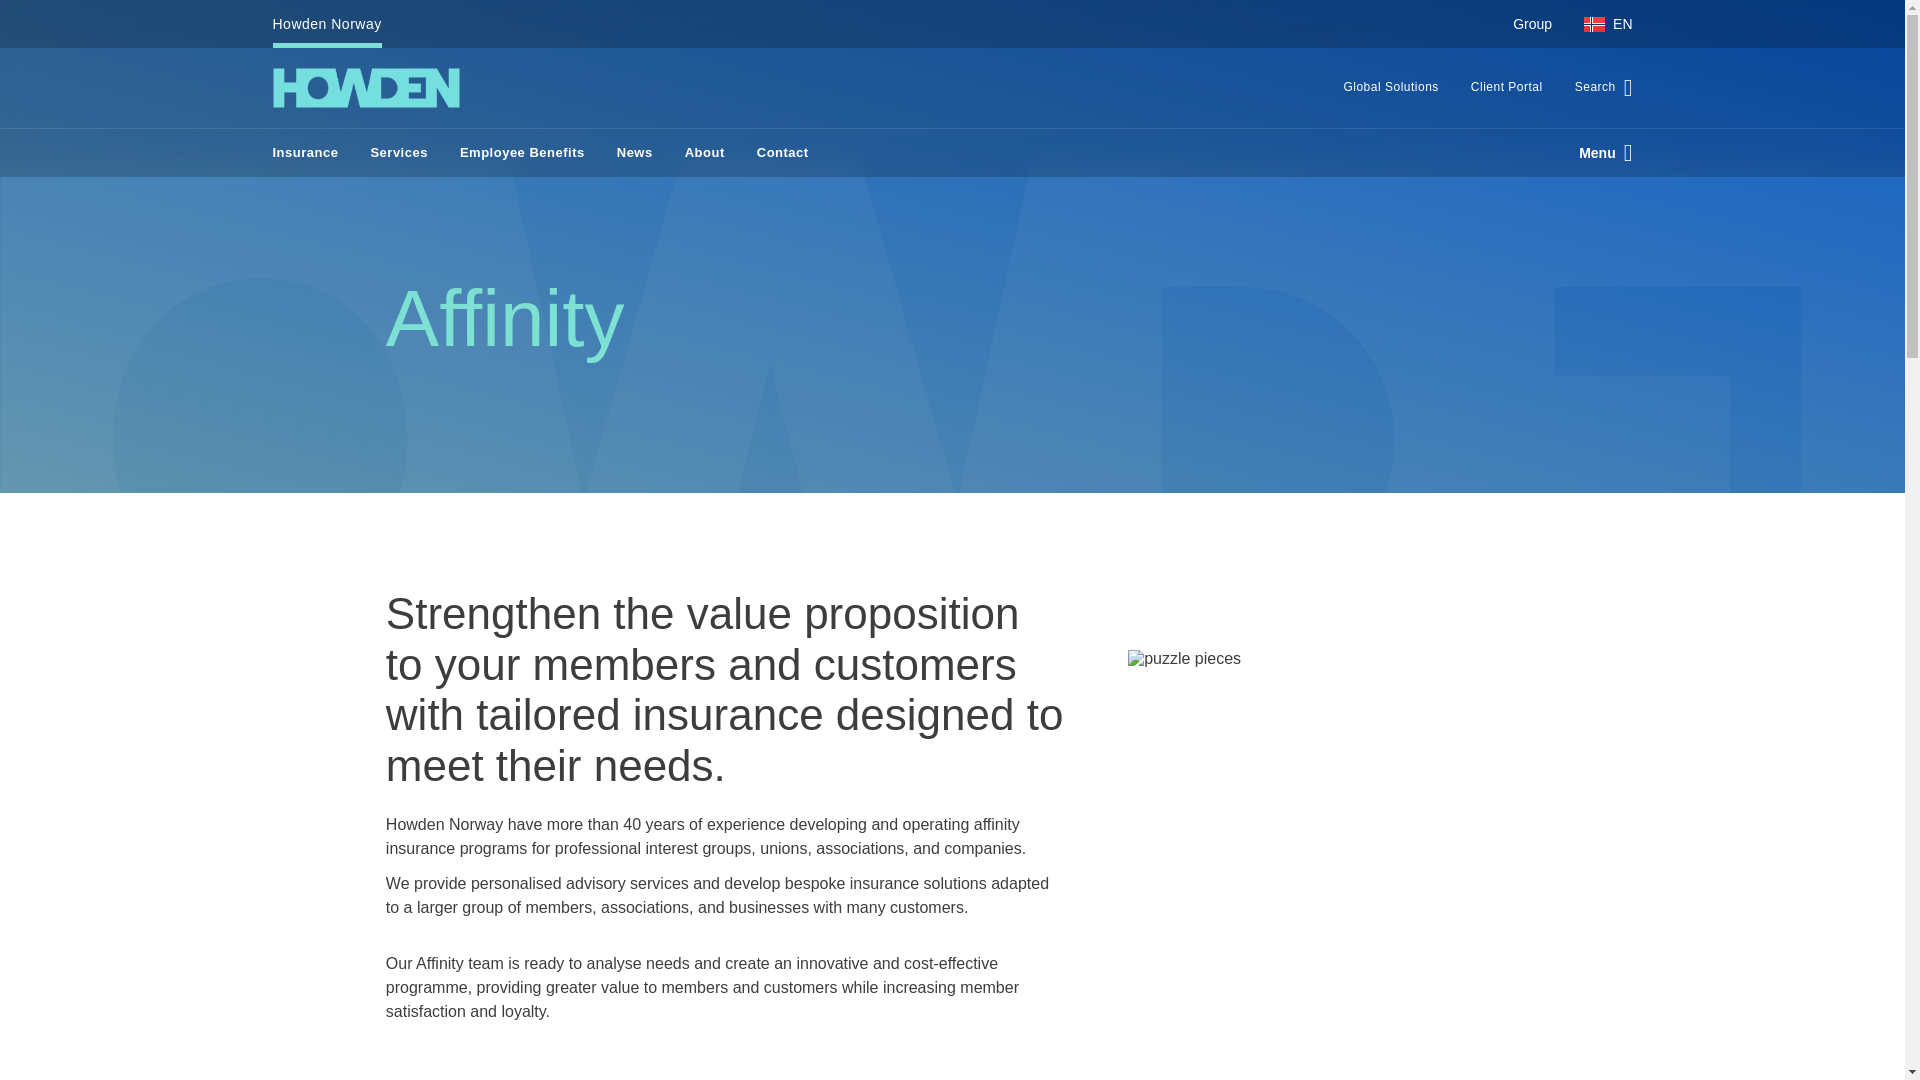 The width and height of the screenshot is (1920, 1080). Describe the element at coordinates (1390, 88) in the screenshot. I see `Global Solutions` at that location.